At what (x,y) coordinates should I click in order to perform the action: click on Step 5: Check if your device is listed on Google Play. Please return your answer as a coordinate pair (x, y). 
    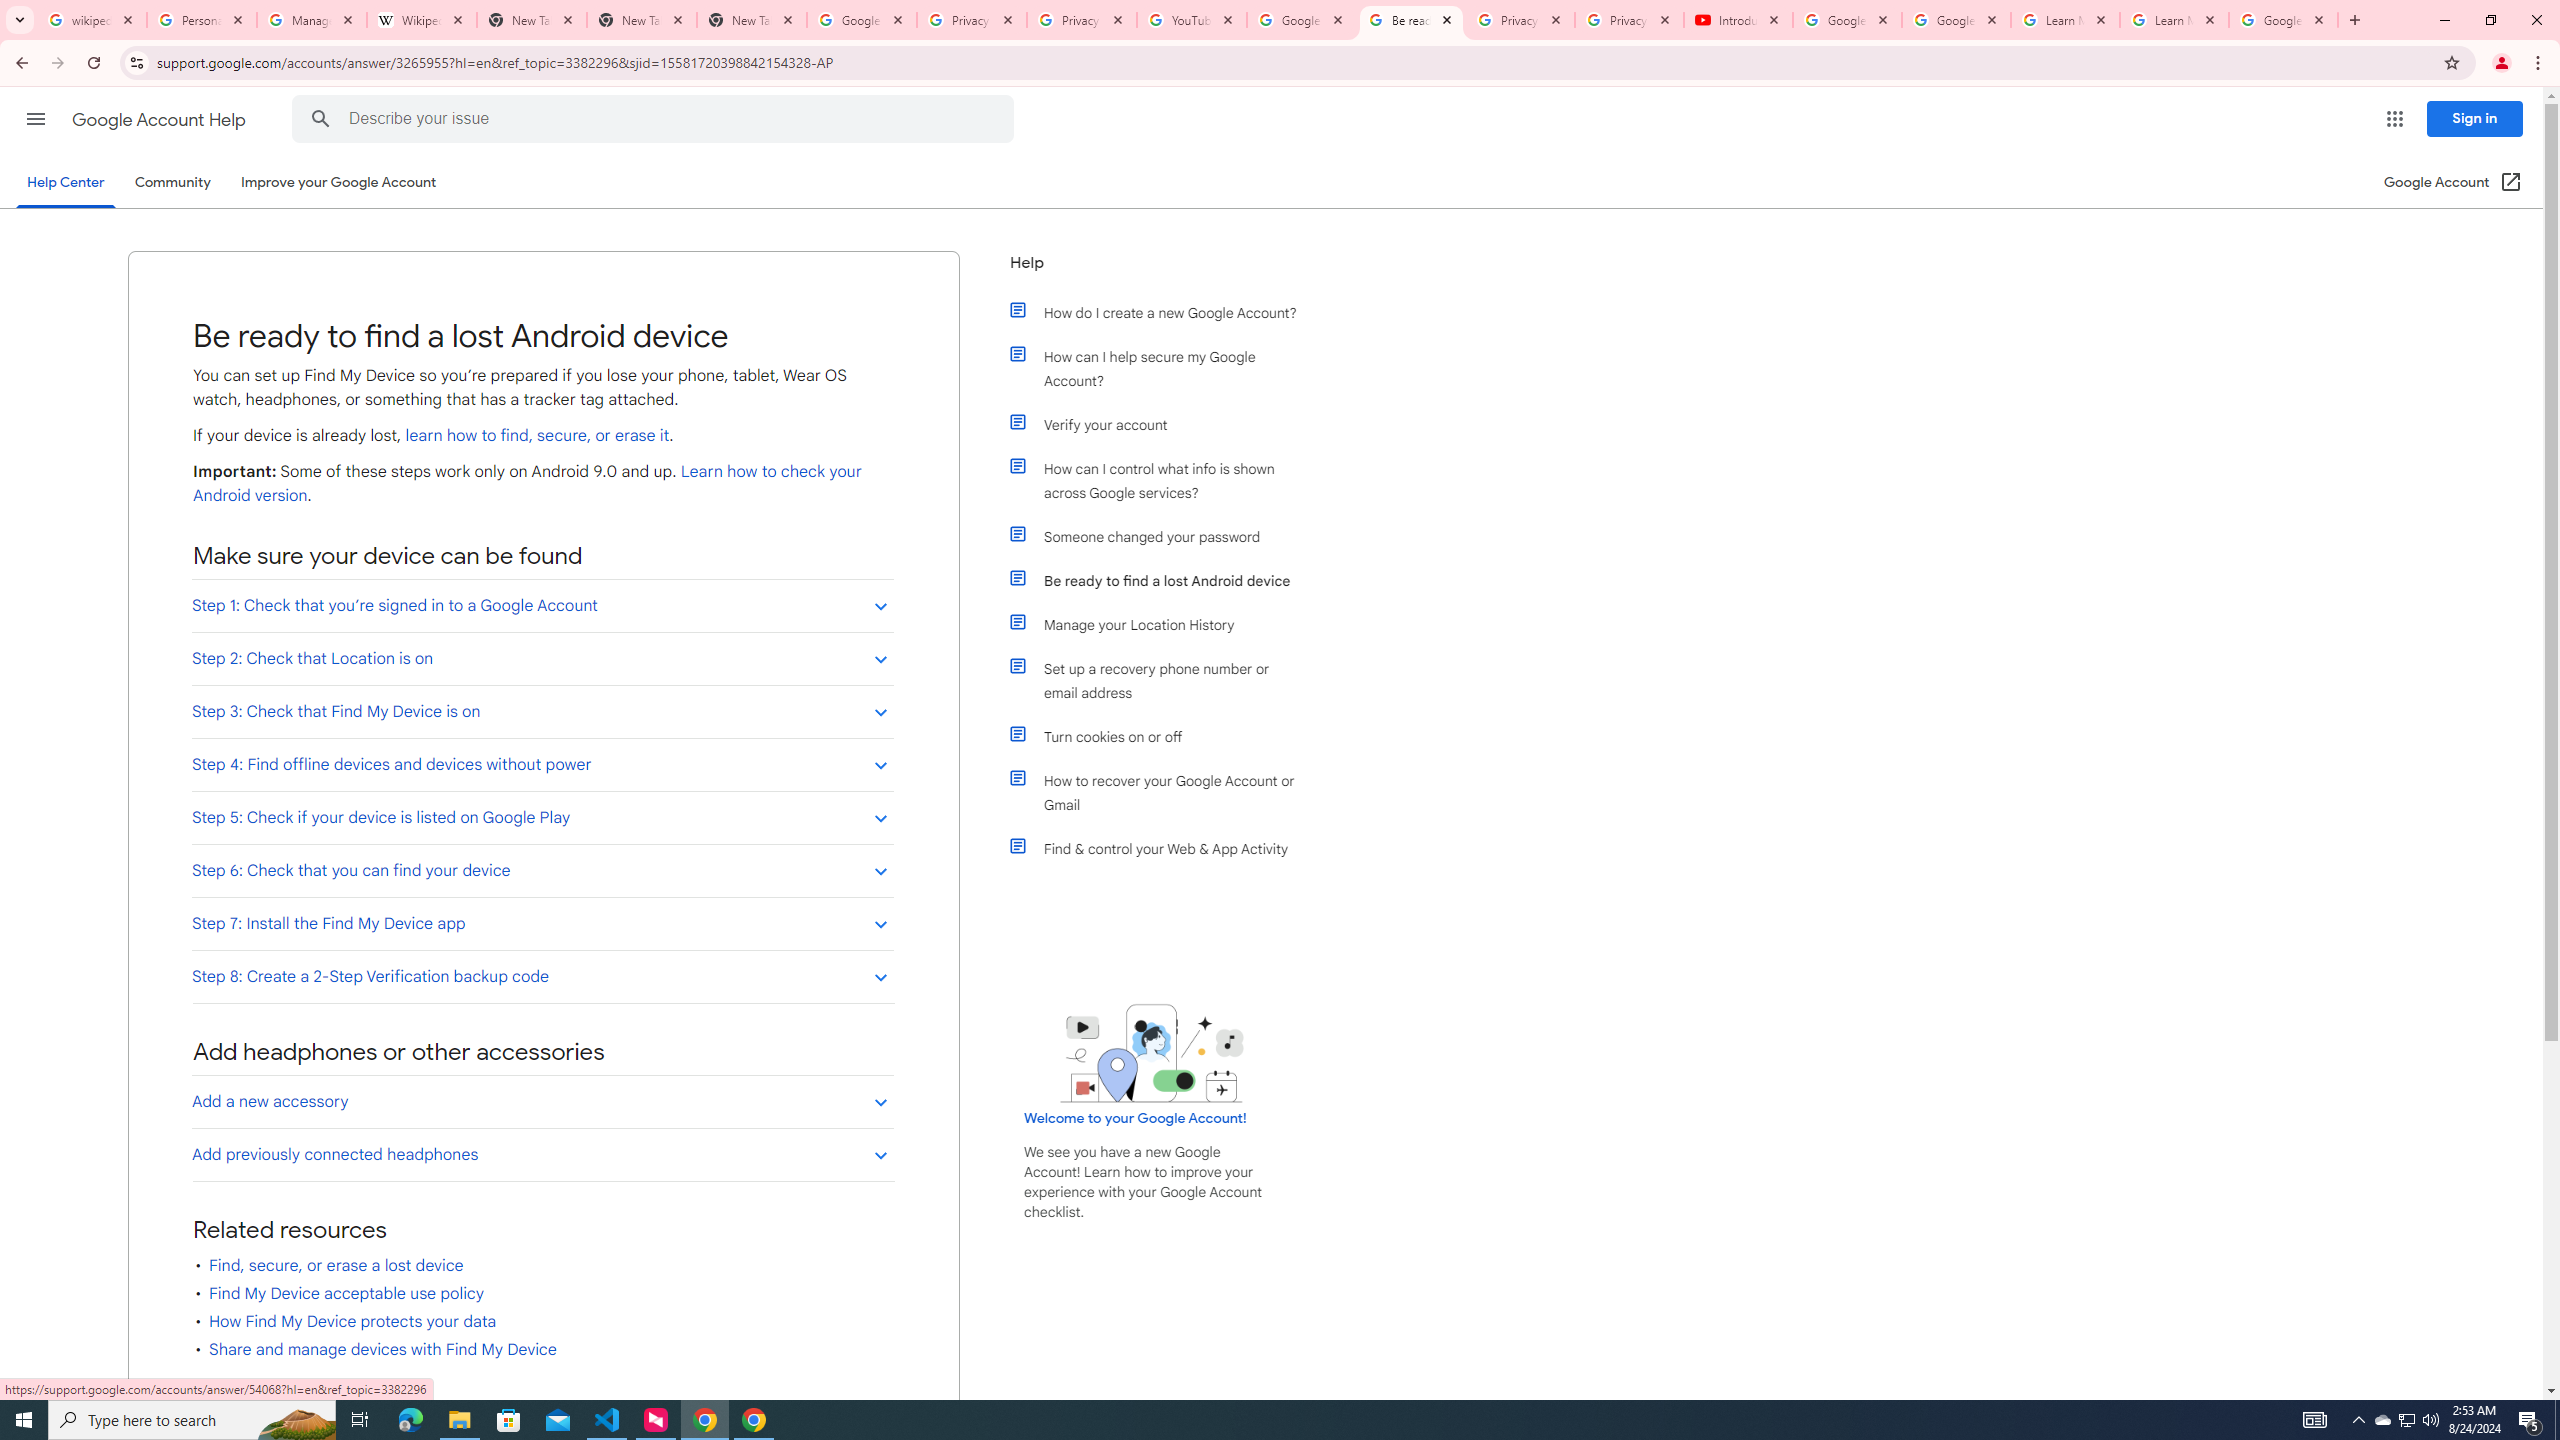
    Looking at the image, I should click on (542, 816).